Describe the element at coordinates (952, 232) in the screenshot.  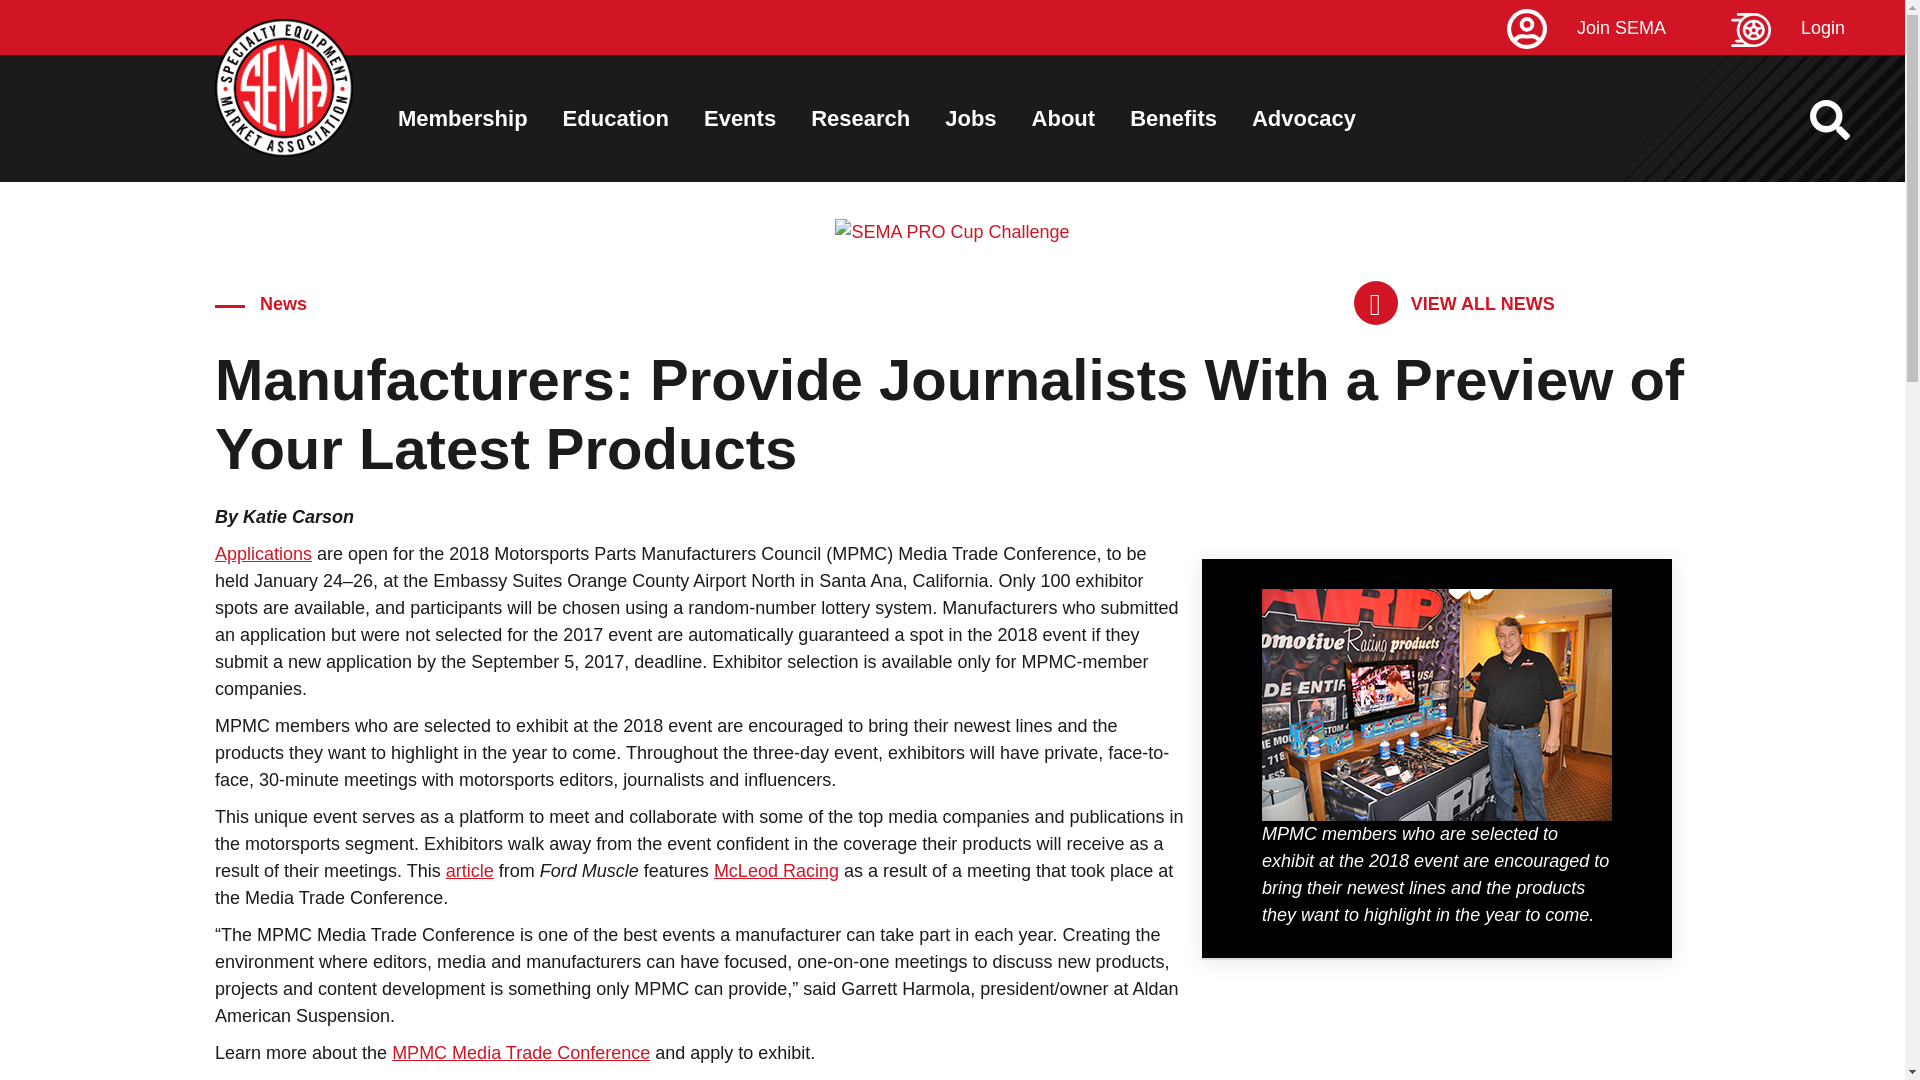
I see `SEMA PRO Cup Challenge` at that location.